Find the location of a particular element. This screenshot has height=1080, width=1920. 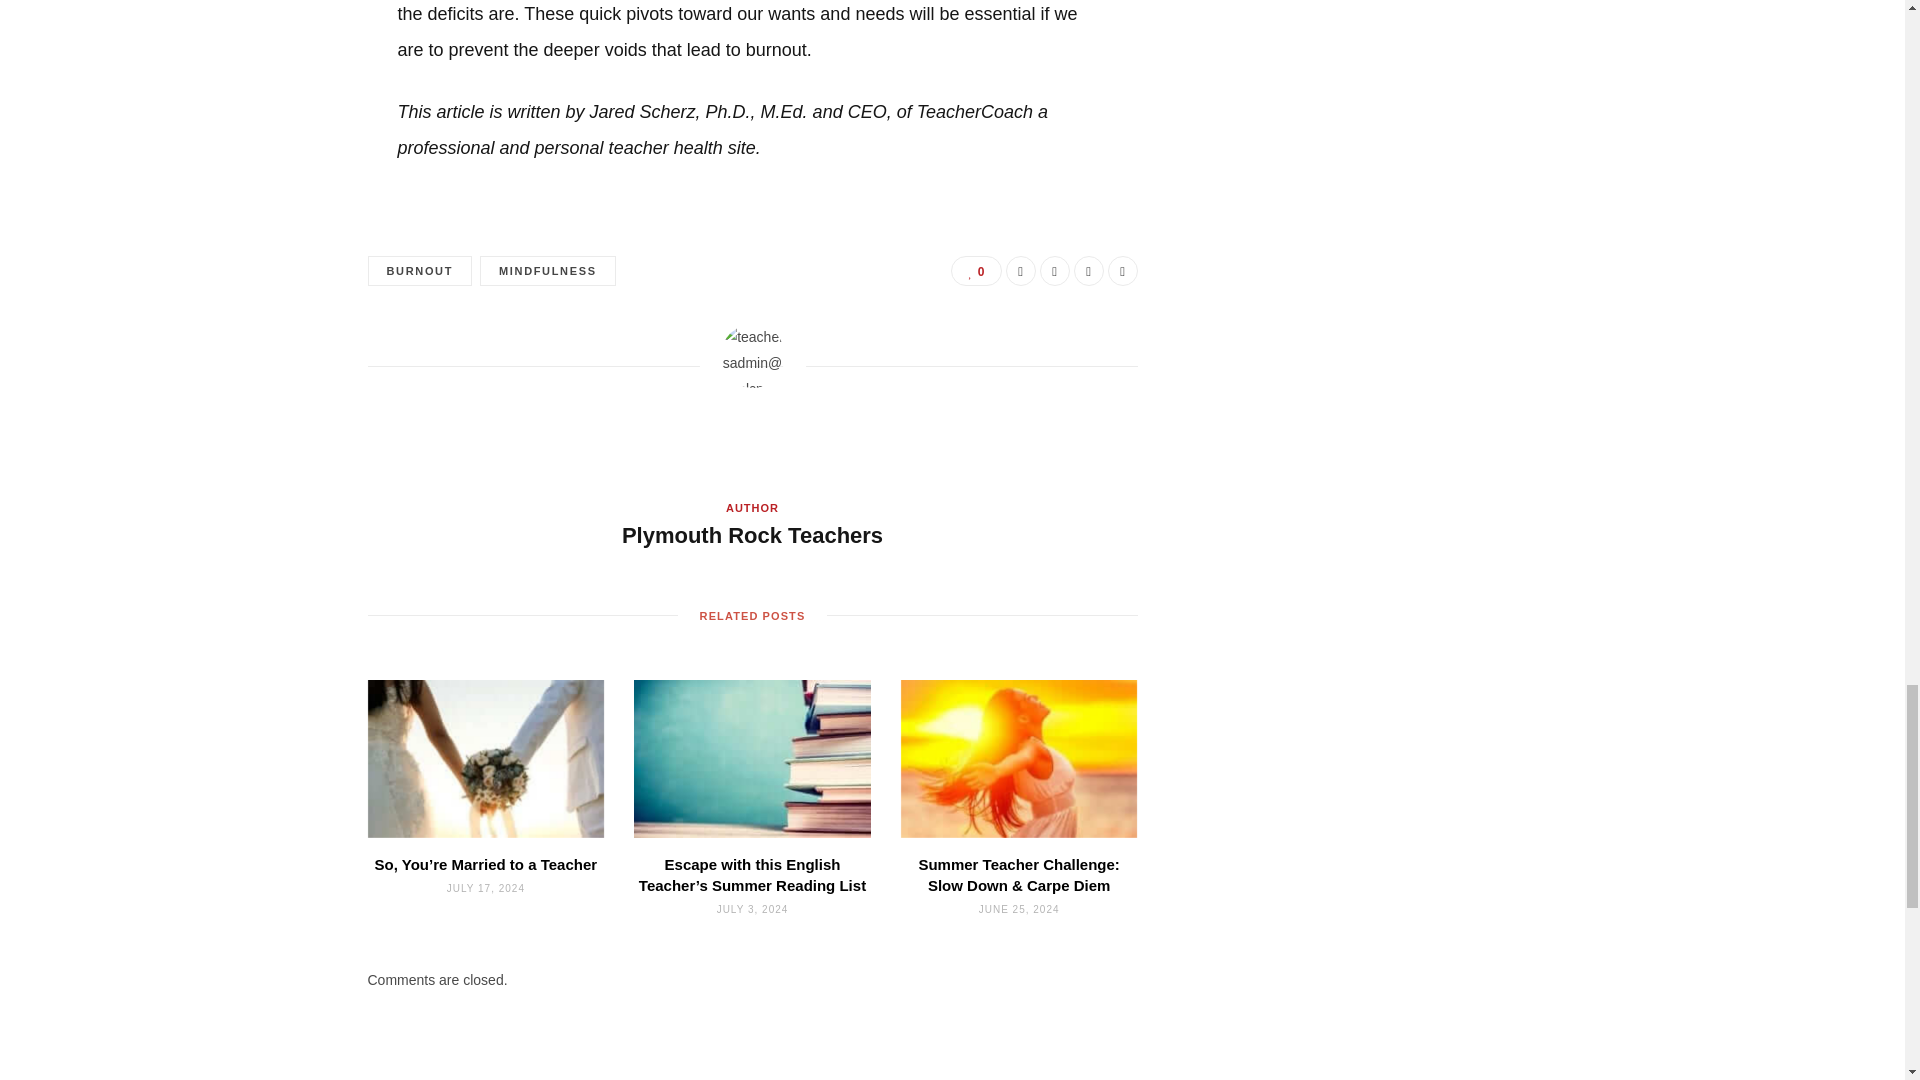

MINDFULNESS is located at coordinates (548, 271).